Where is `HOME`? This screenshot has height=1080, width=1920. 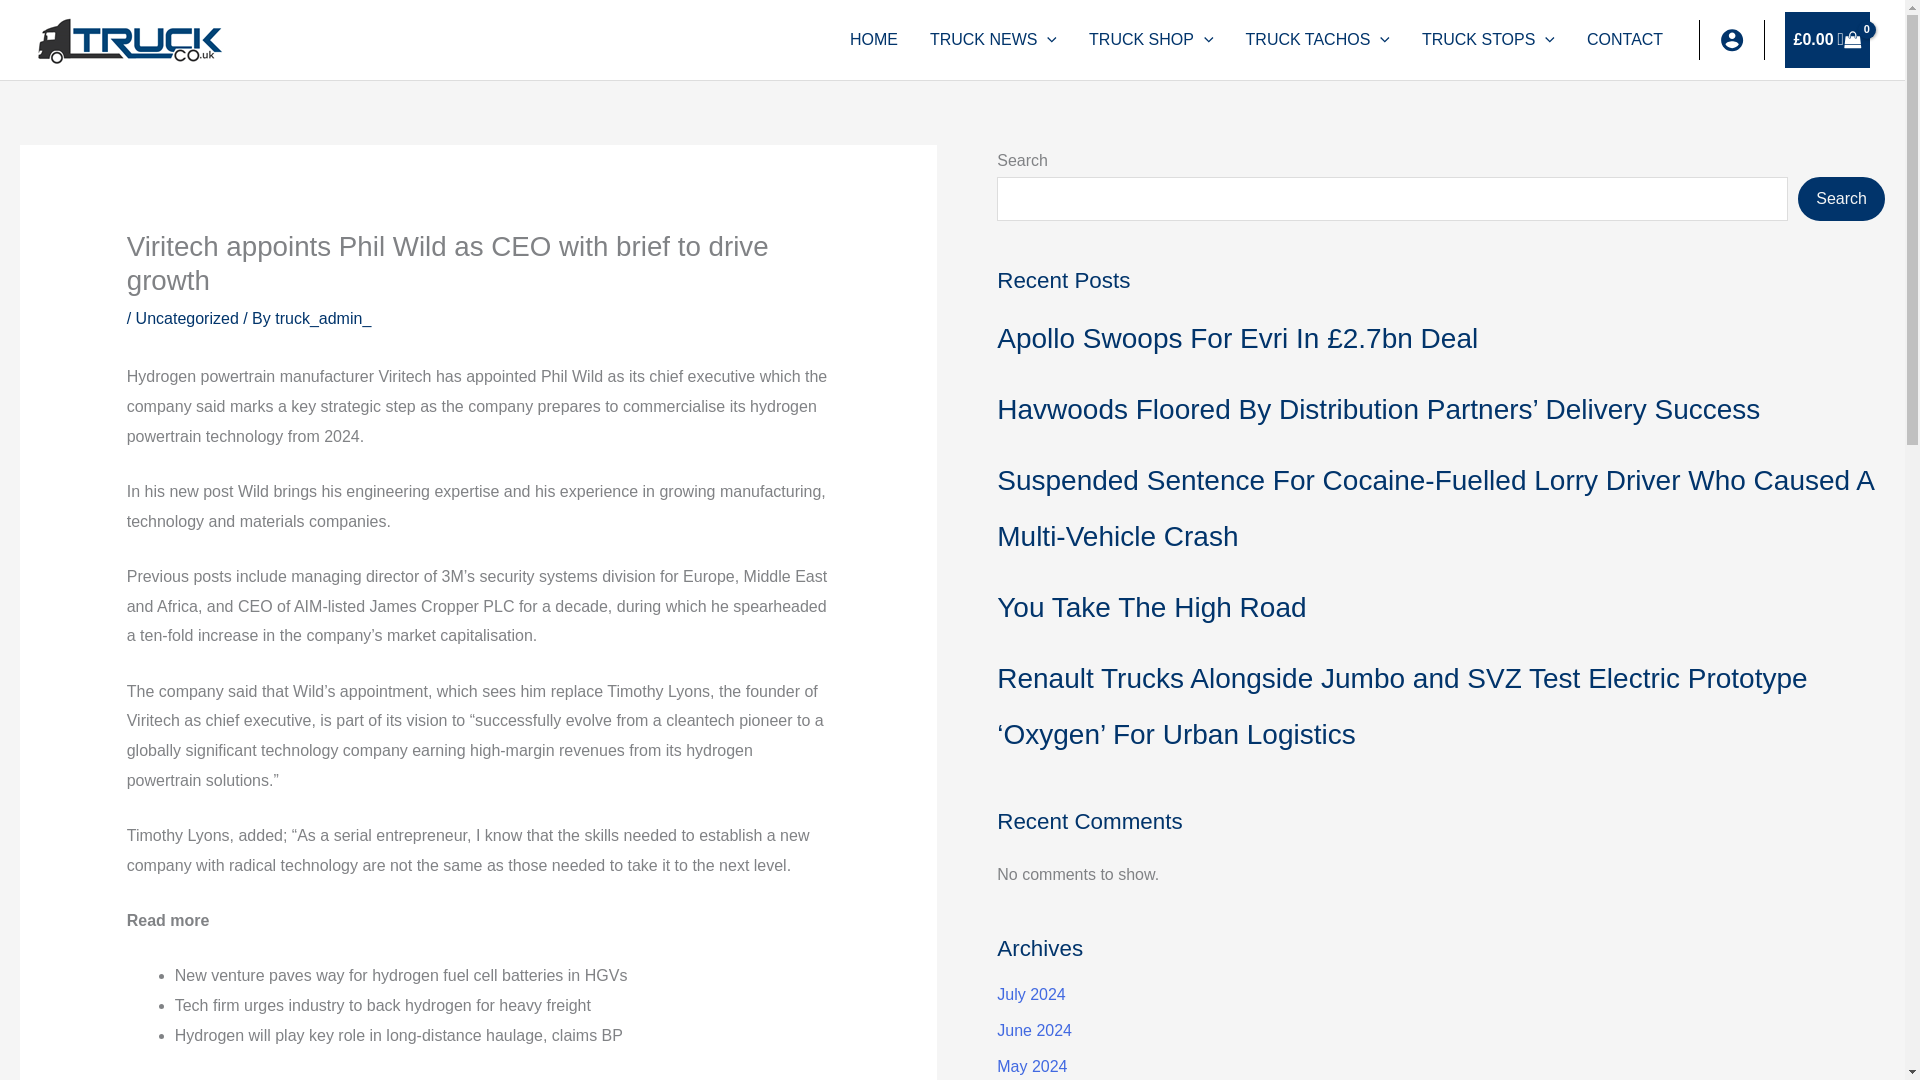 HOME is located at coordinates (873, 40).